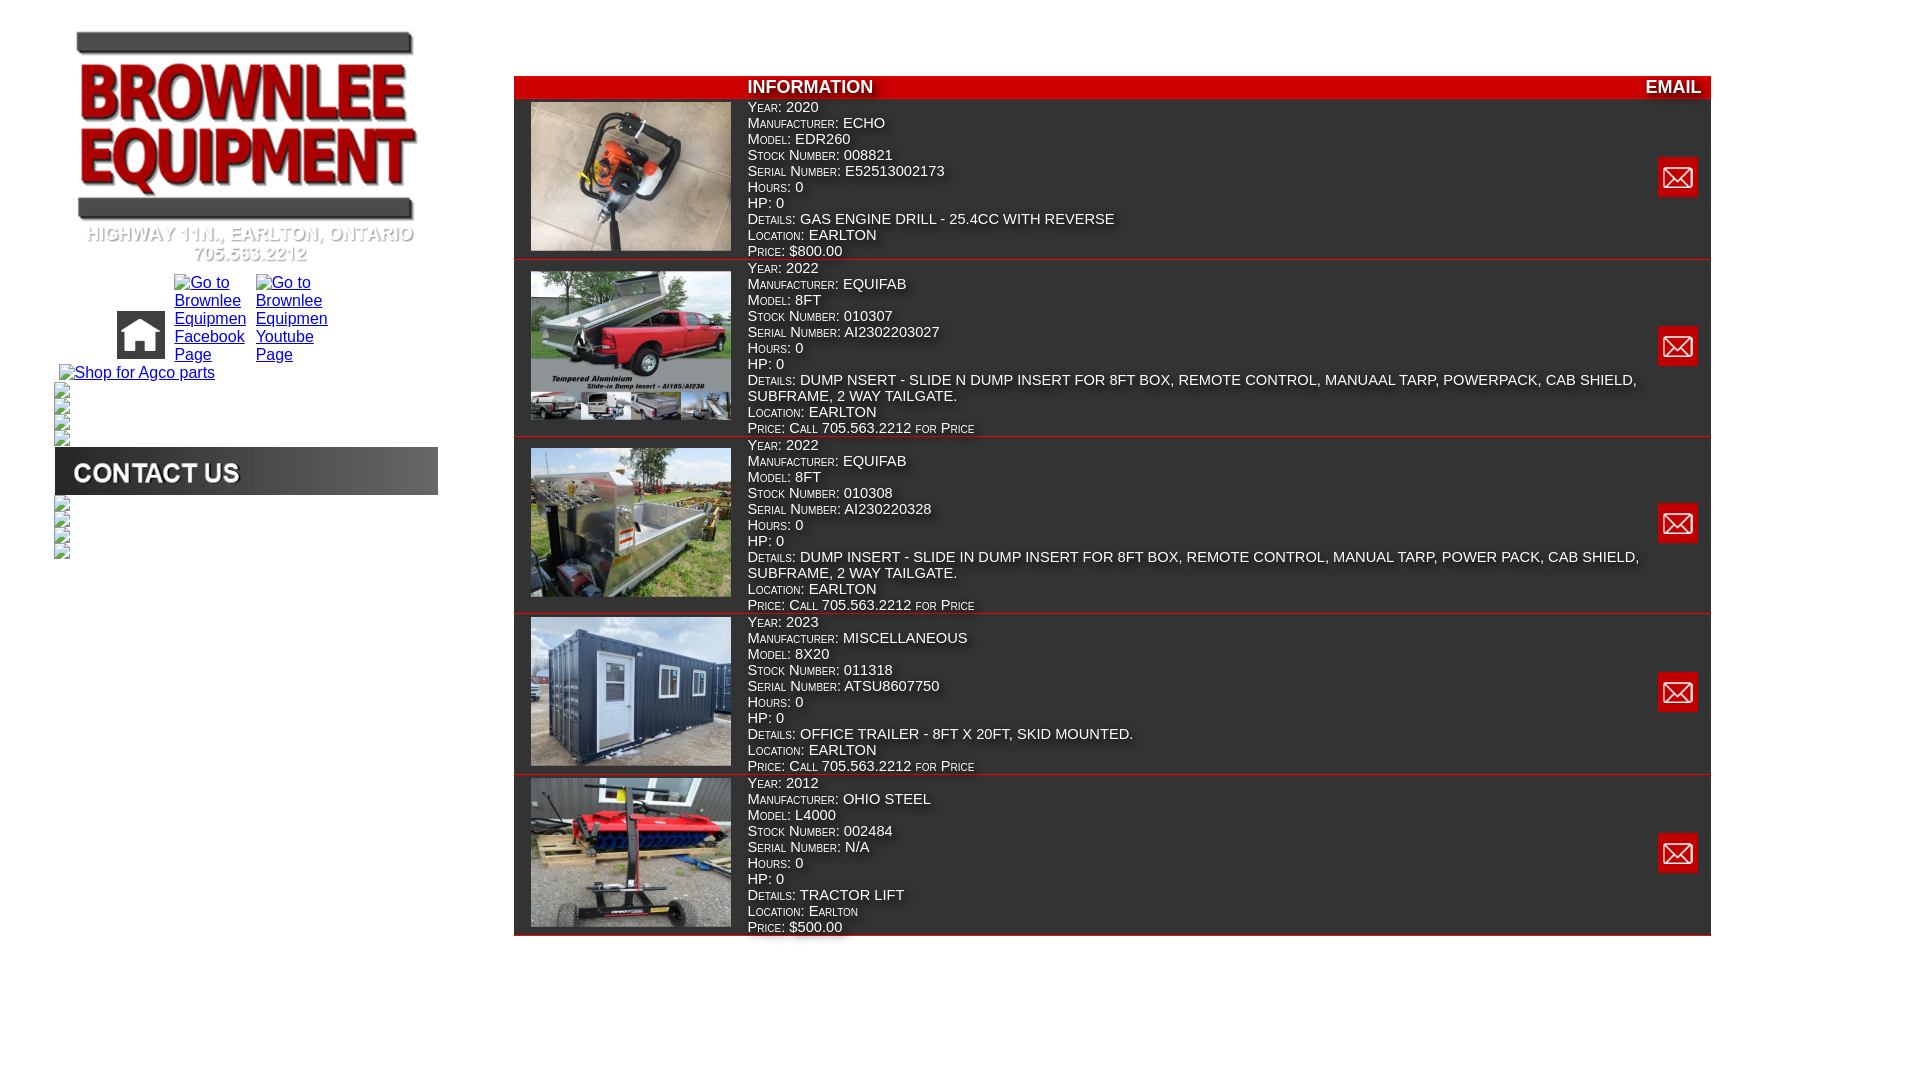  I want to click on About Brownlee Equipment, so click(246, 551).